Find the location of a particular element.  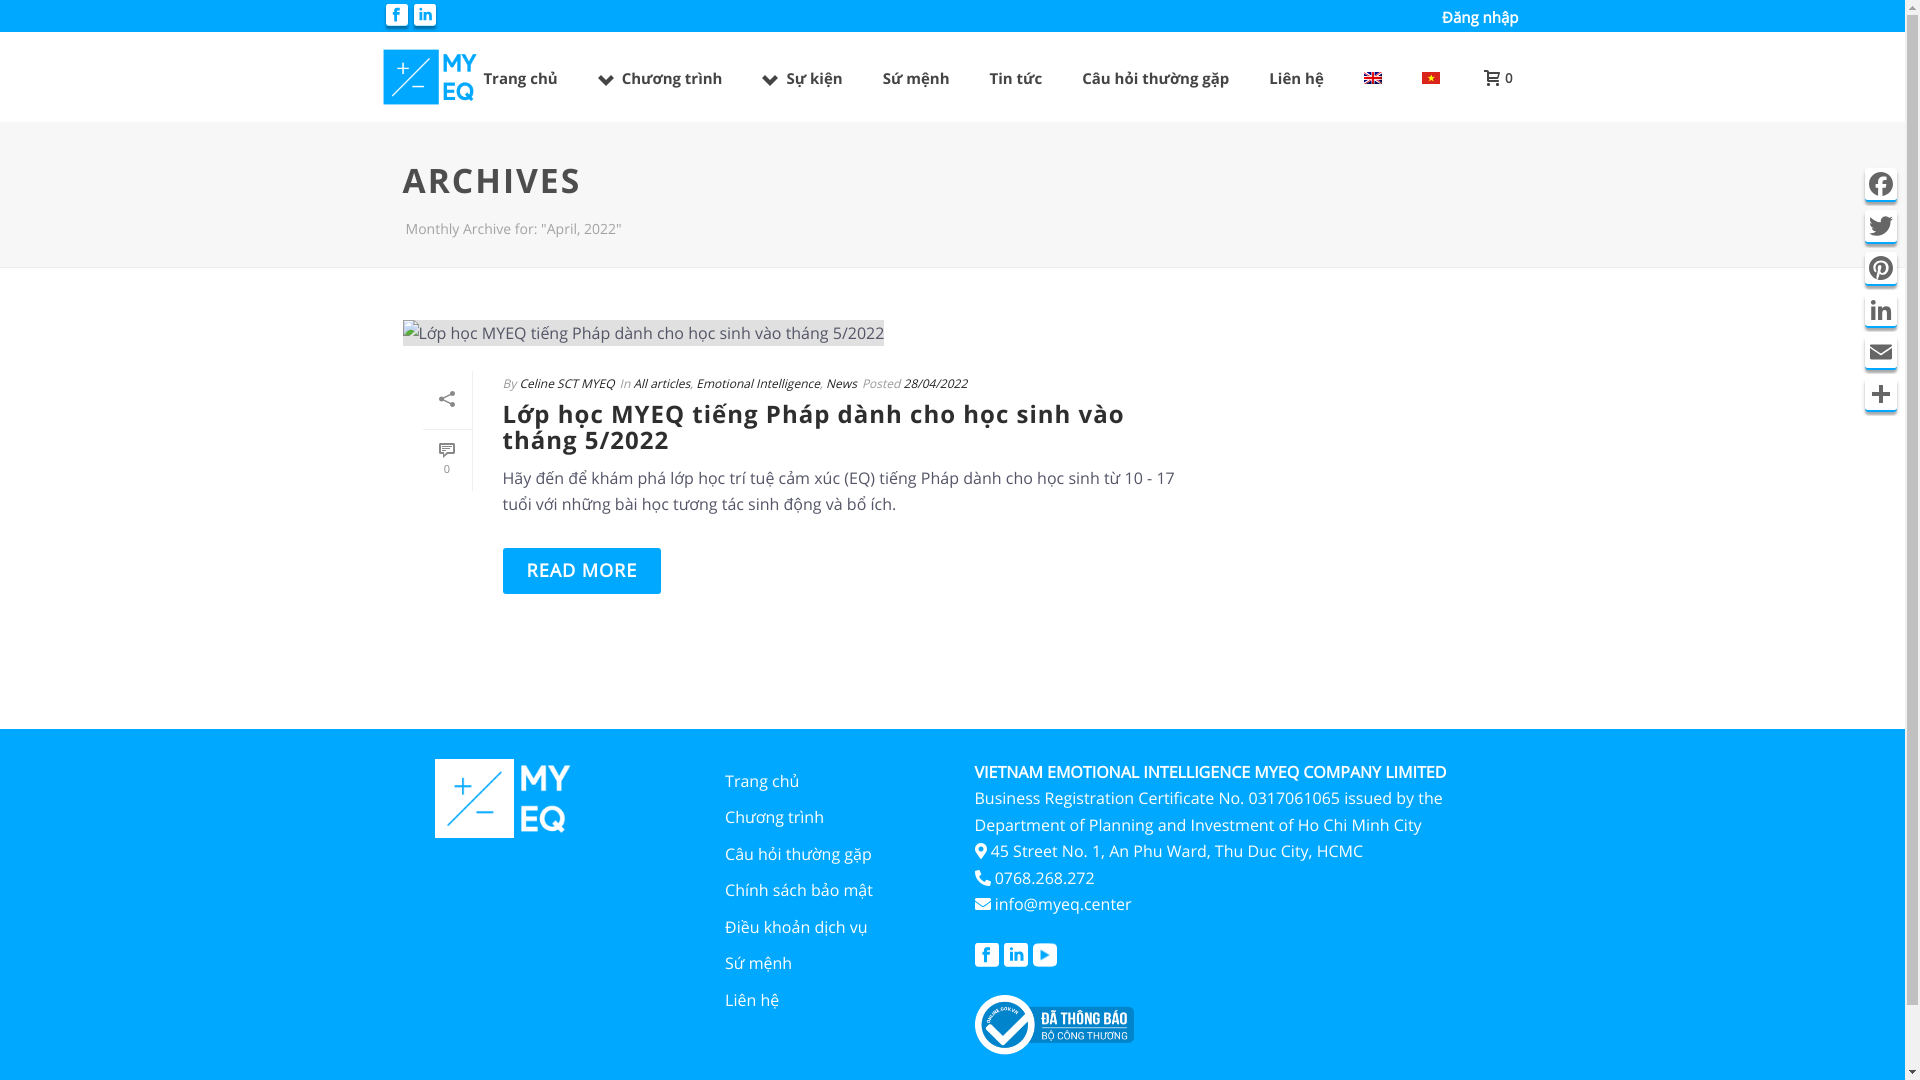

All articles is located at coordinates (662, 384).